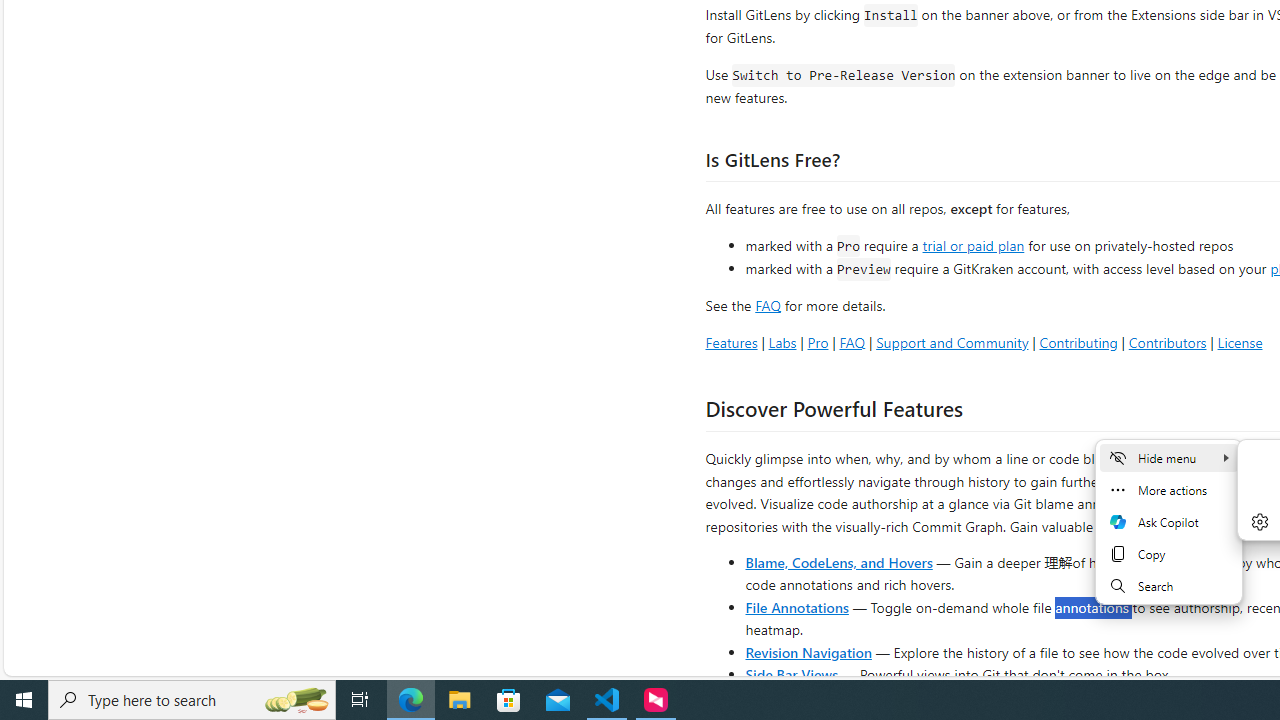 The height and width of the screenshot is (720, 1280). Describe the element at coordinates (1168, 490) in the screenshot. I see `More actions` at that location.